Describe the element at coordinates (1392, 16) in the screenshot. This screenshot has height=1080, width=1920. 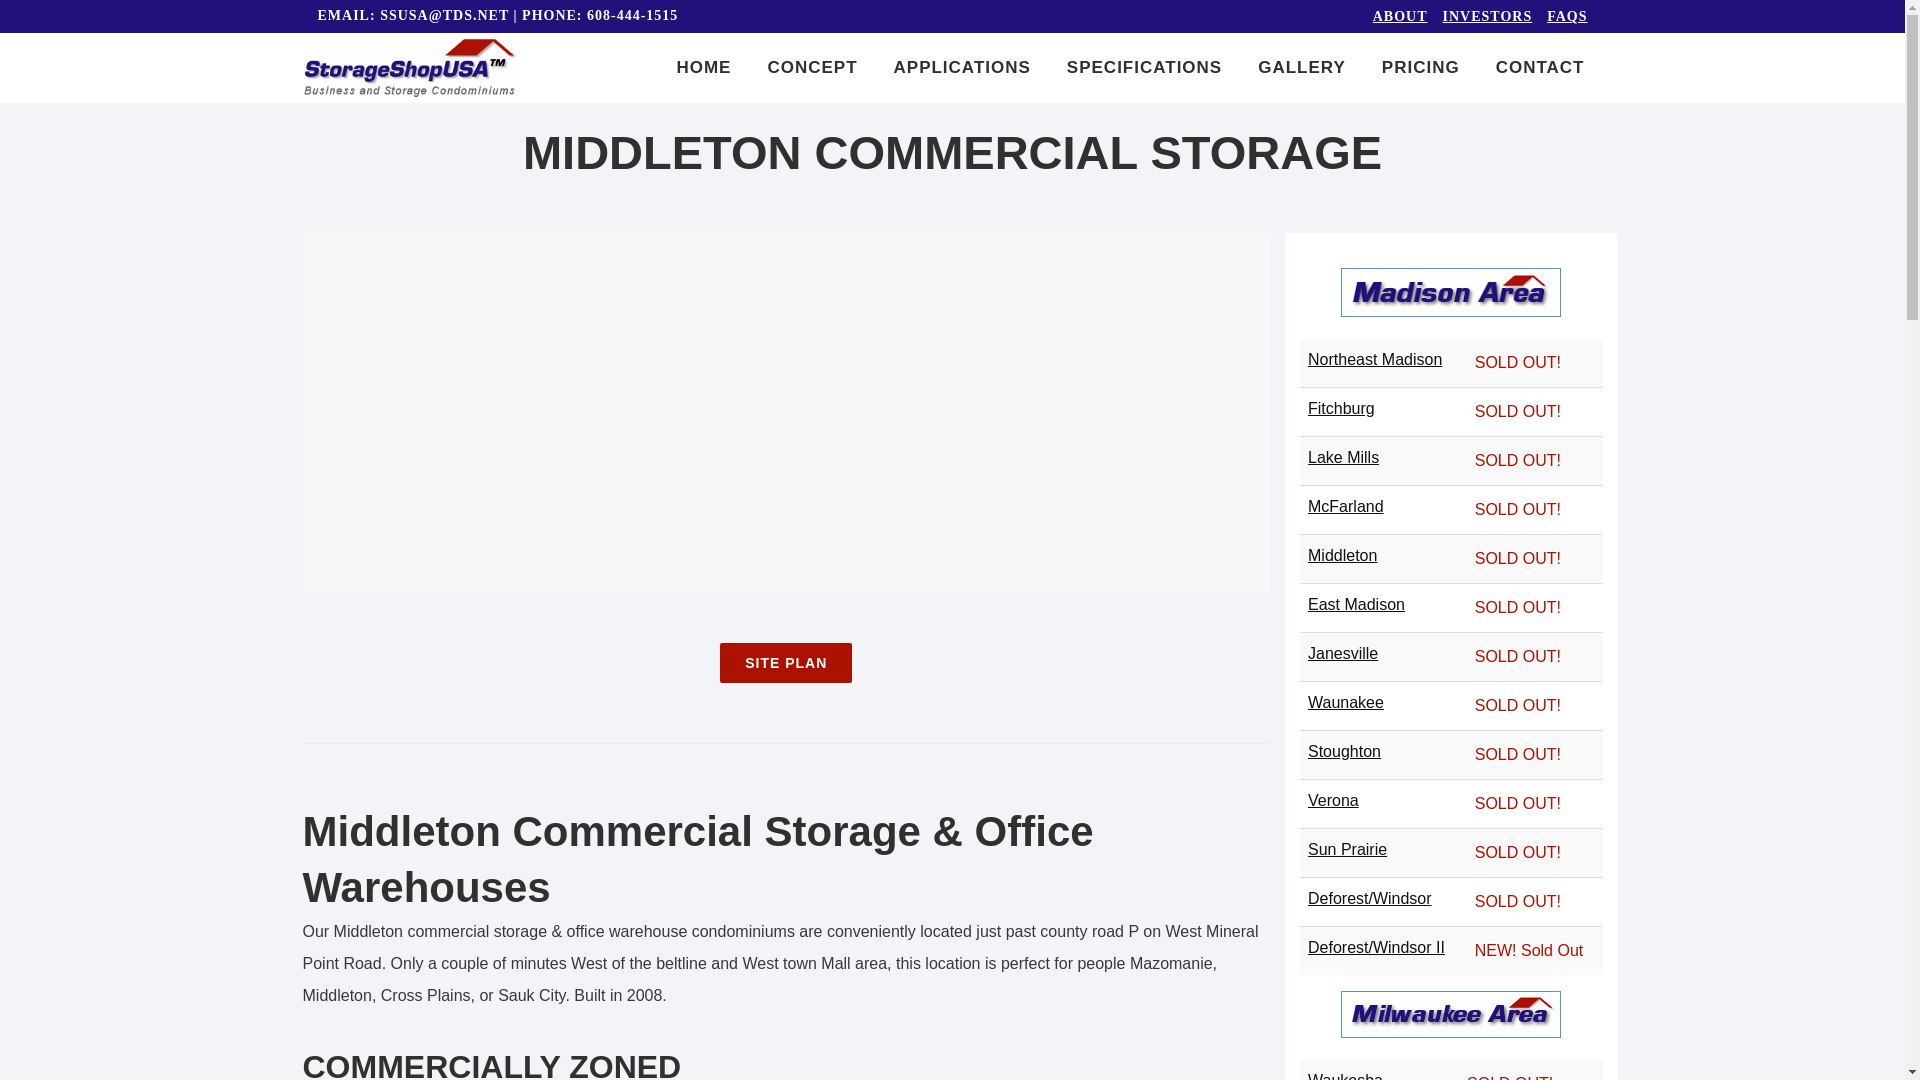
I see `ABOUT` at that location.